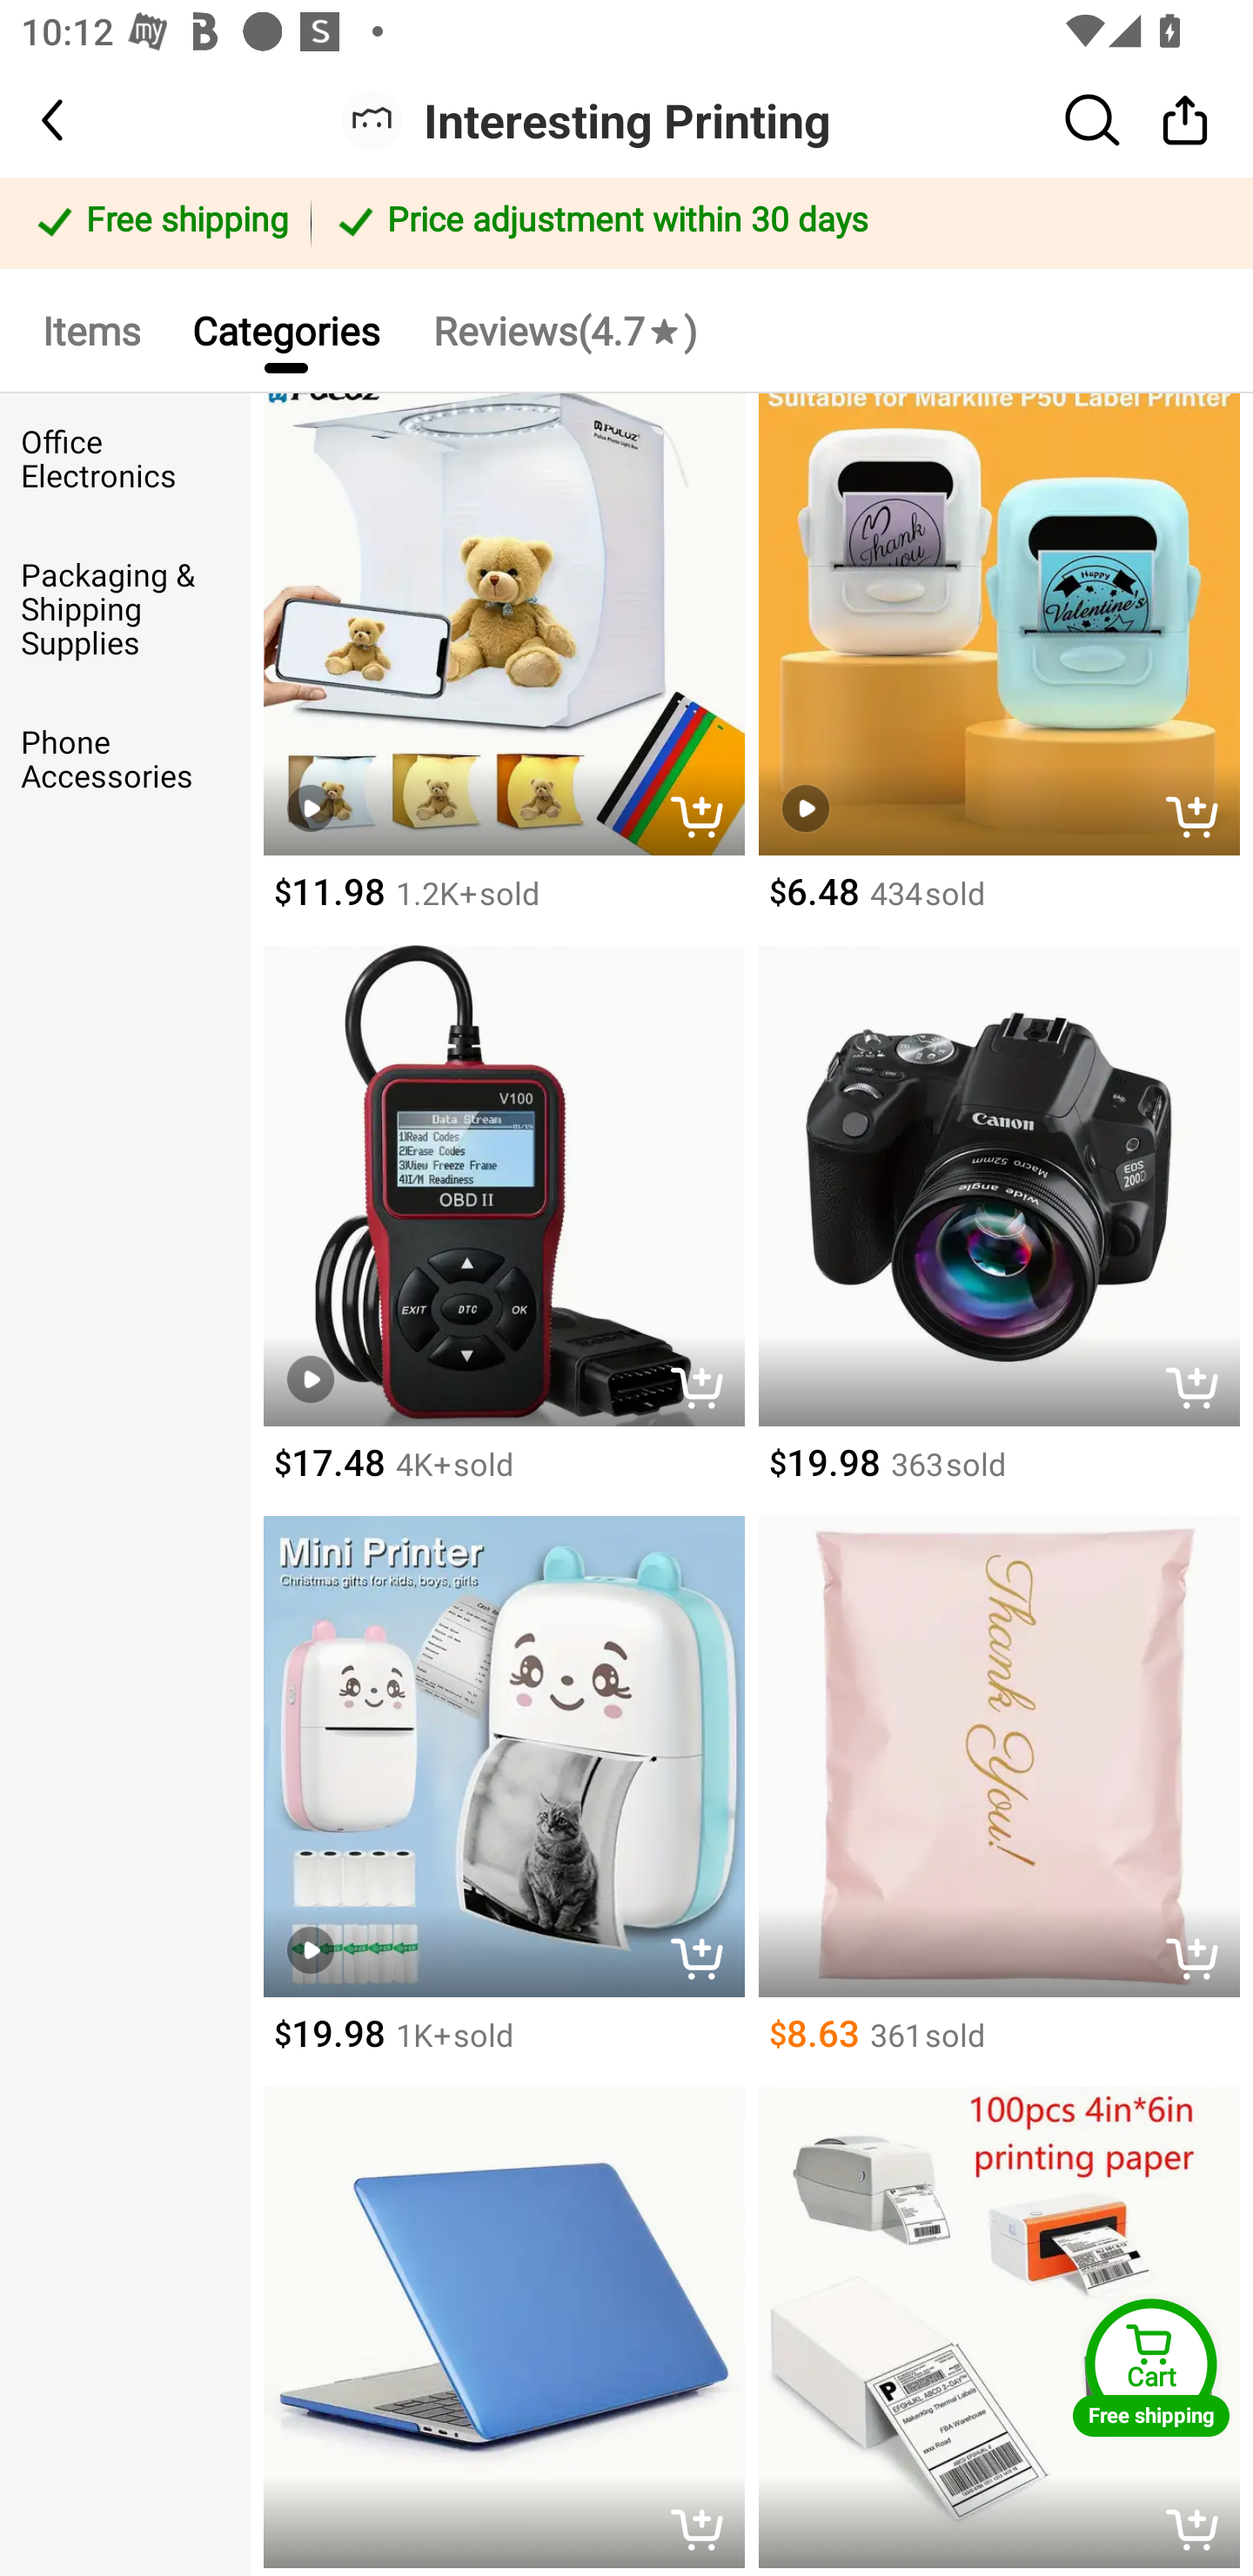 The image size is (1253, 2576). Describe the element at coordinates (285, 329) in the screenshot. I see `Categories` at that location.